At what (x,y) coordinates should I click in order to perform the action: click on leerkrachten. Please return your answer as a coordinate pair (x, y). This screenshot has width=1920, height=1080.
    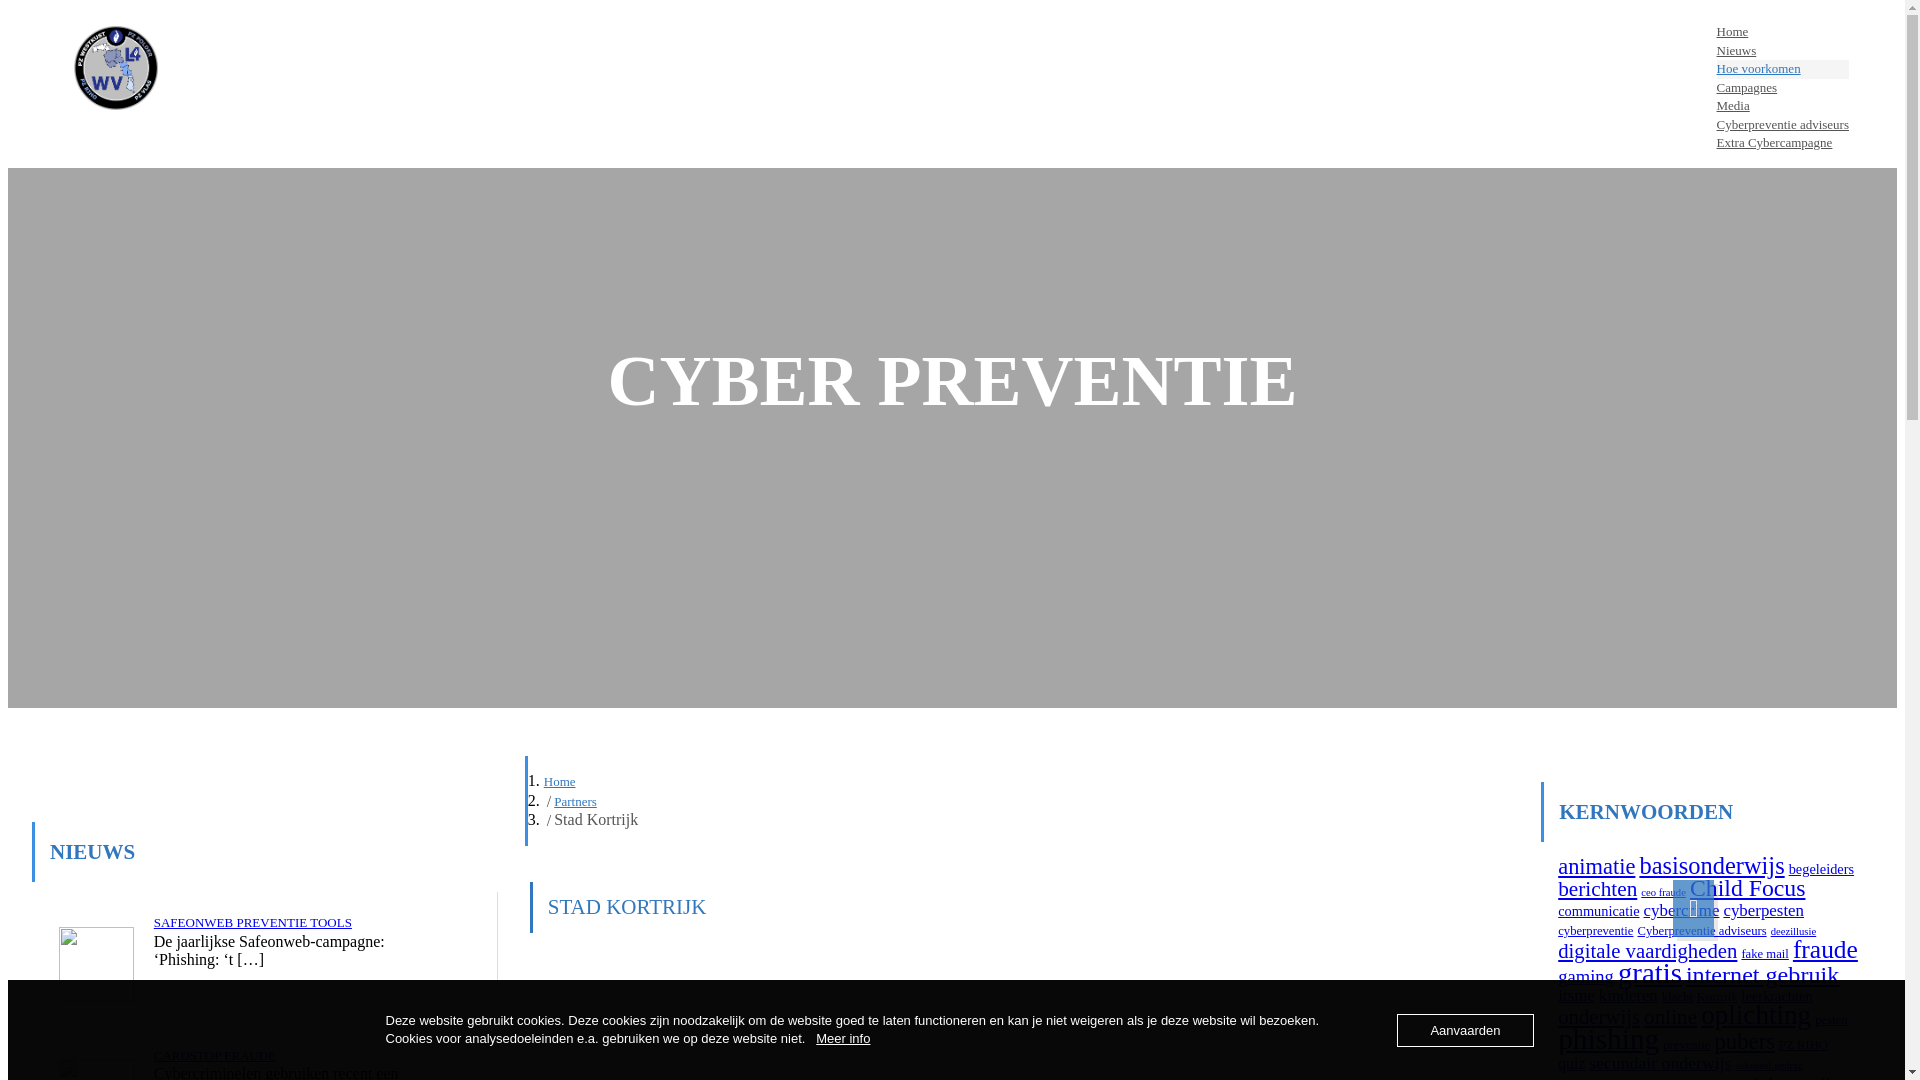
    Looking at the image, I should click on (1778, 996).